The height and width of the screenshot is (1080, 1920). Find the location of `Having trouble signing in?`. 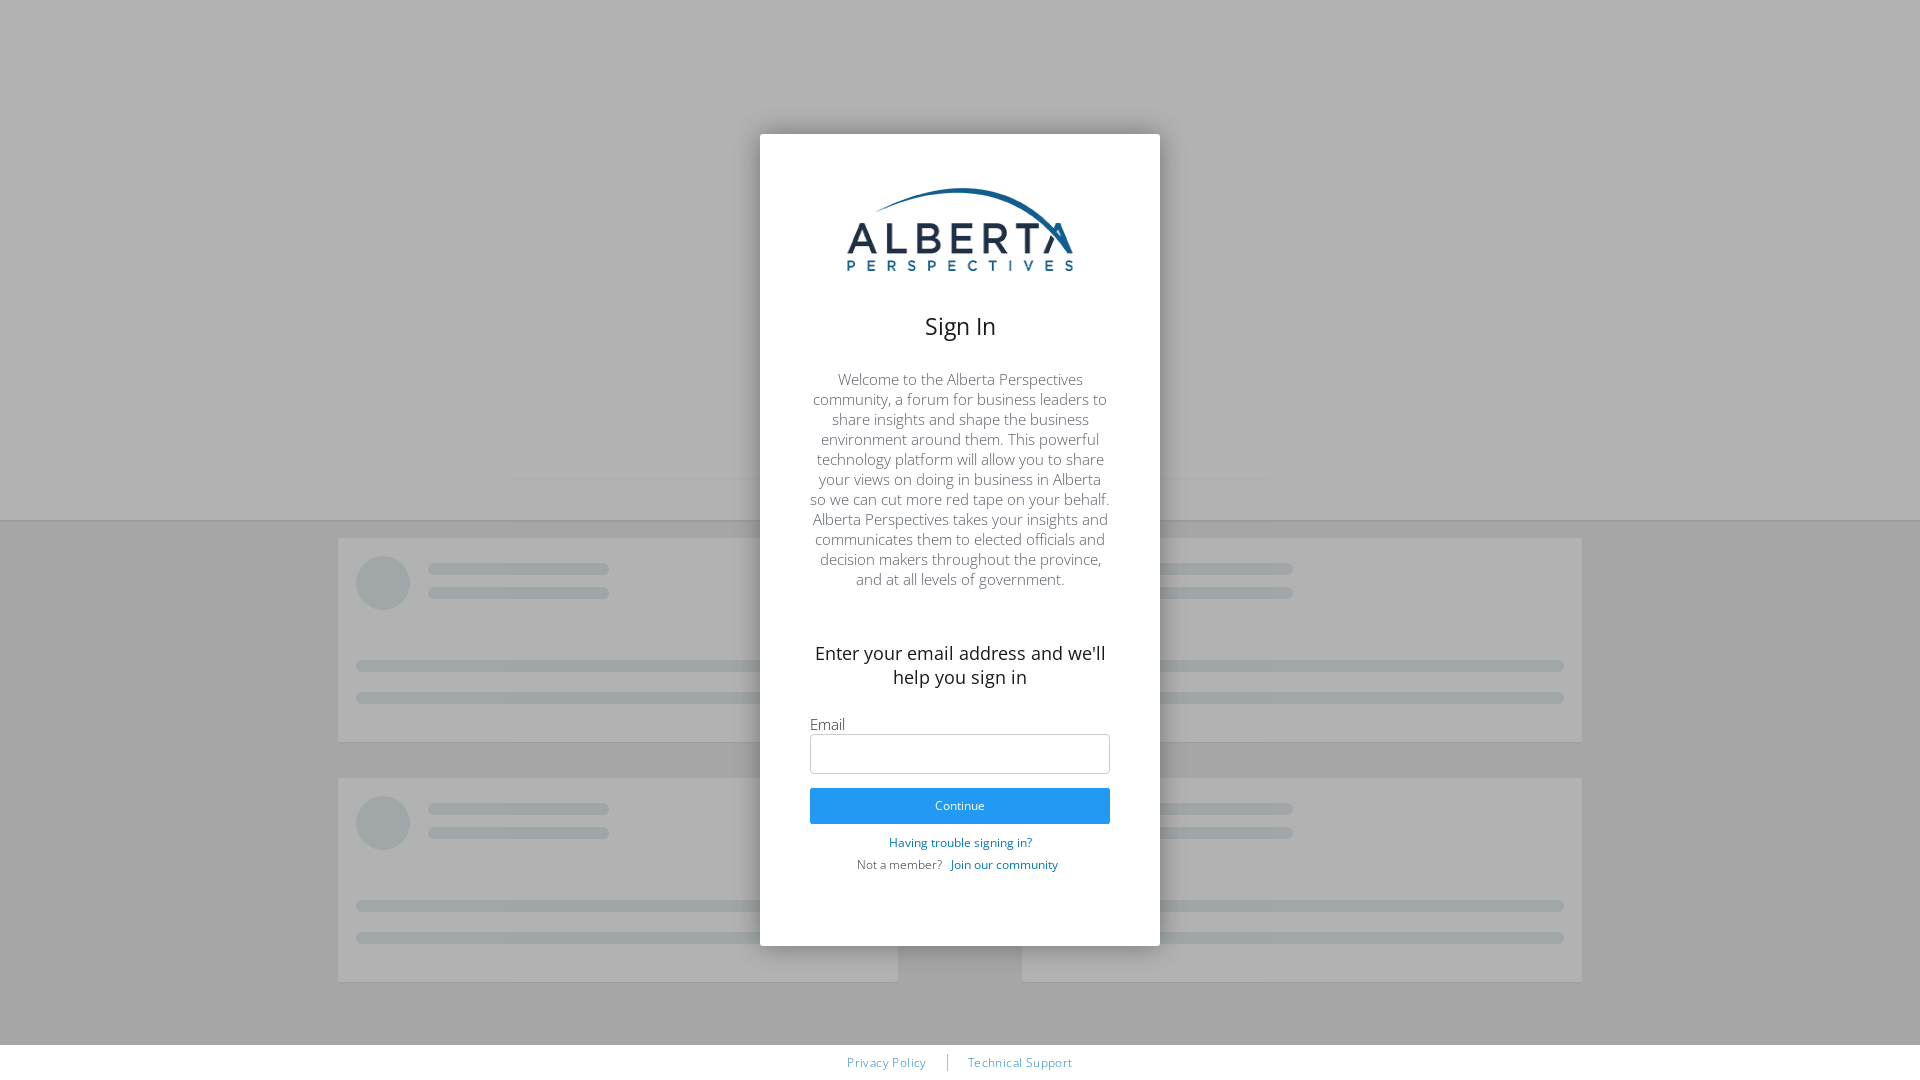

Having trouble signing in? is located at coordinates (960, 842).